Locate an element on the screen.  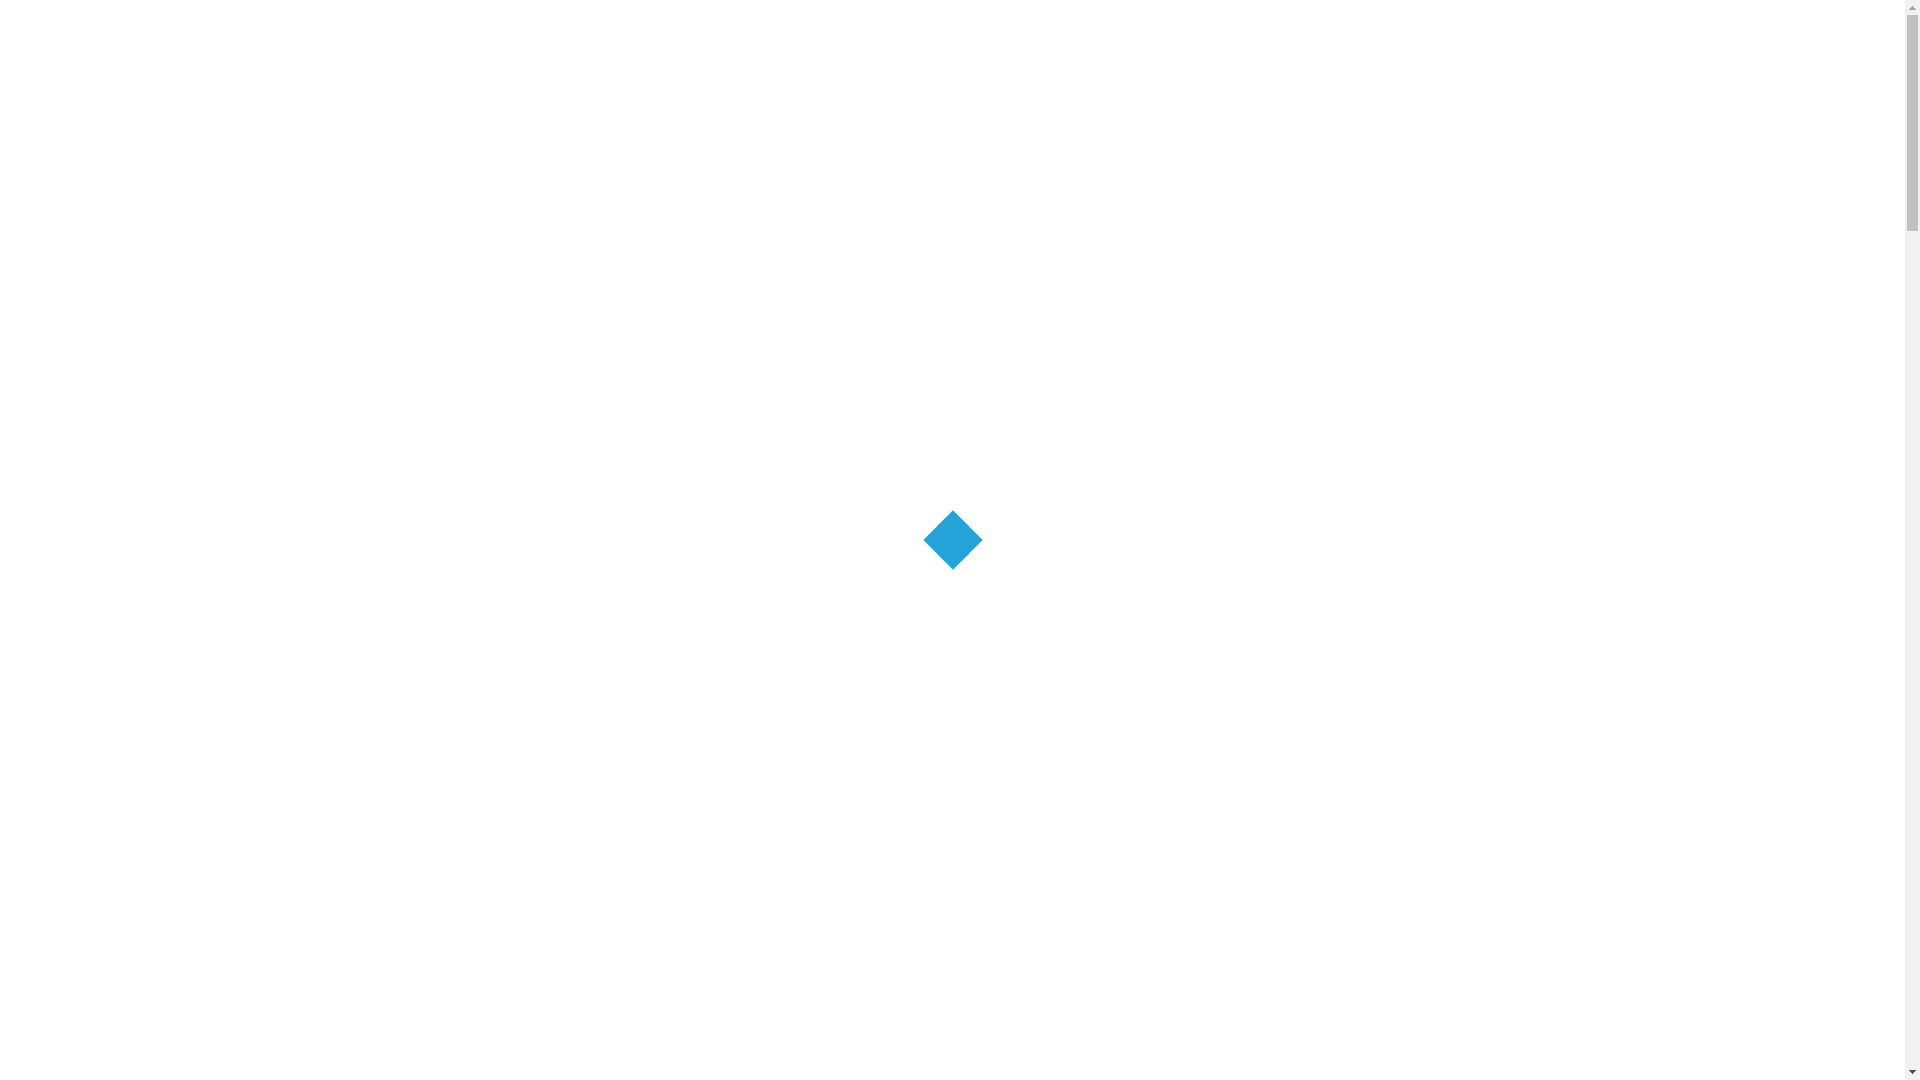
Contact Us is located at coordinates (1280, 160).